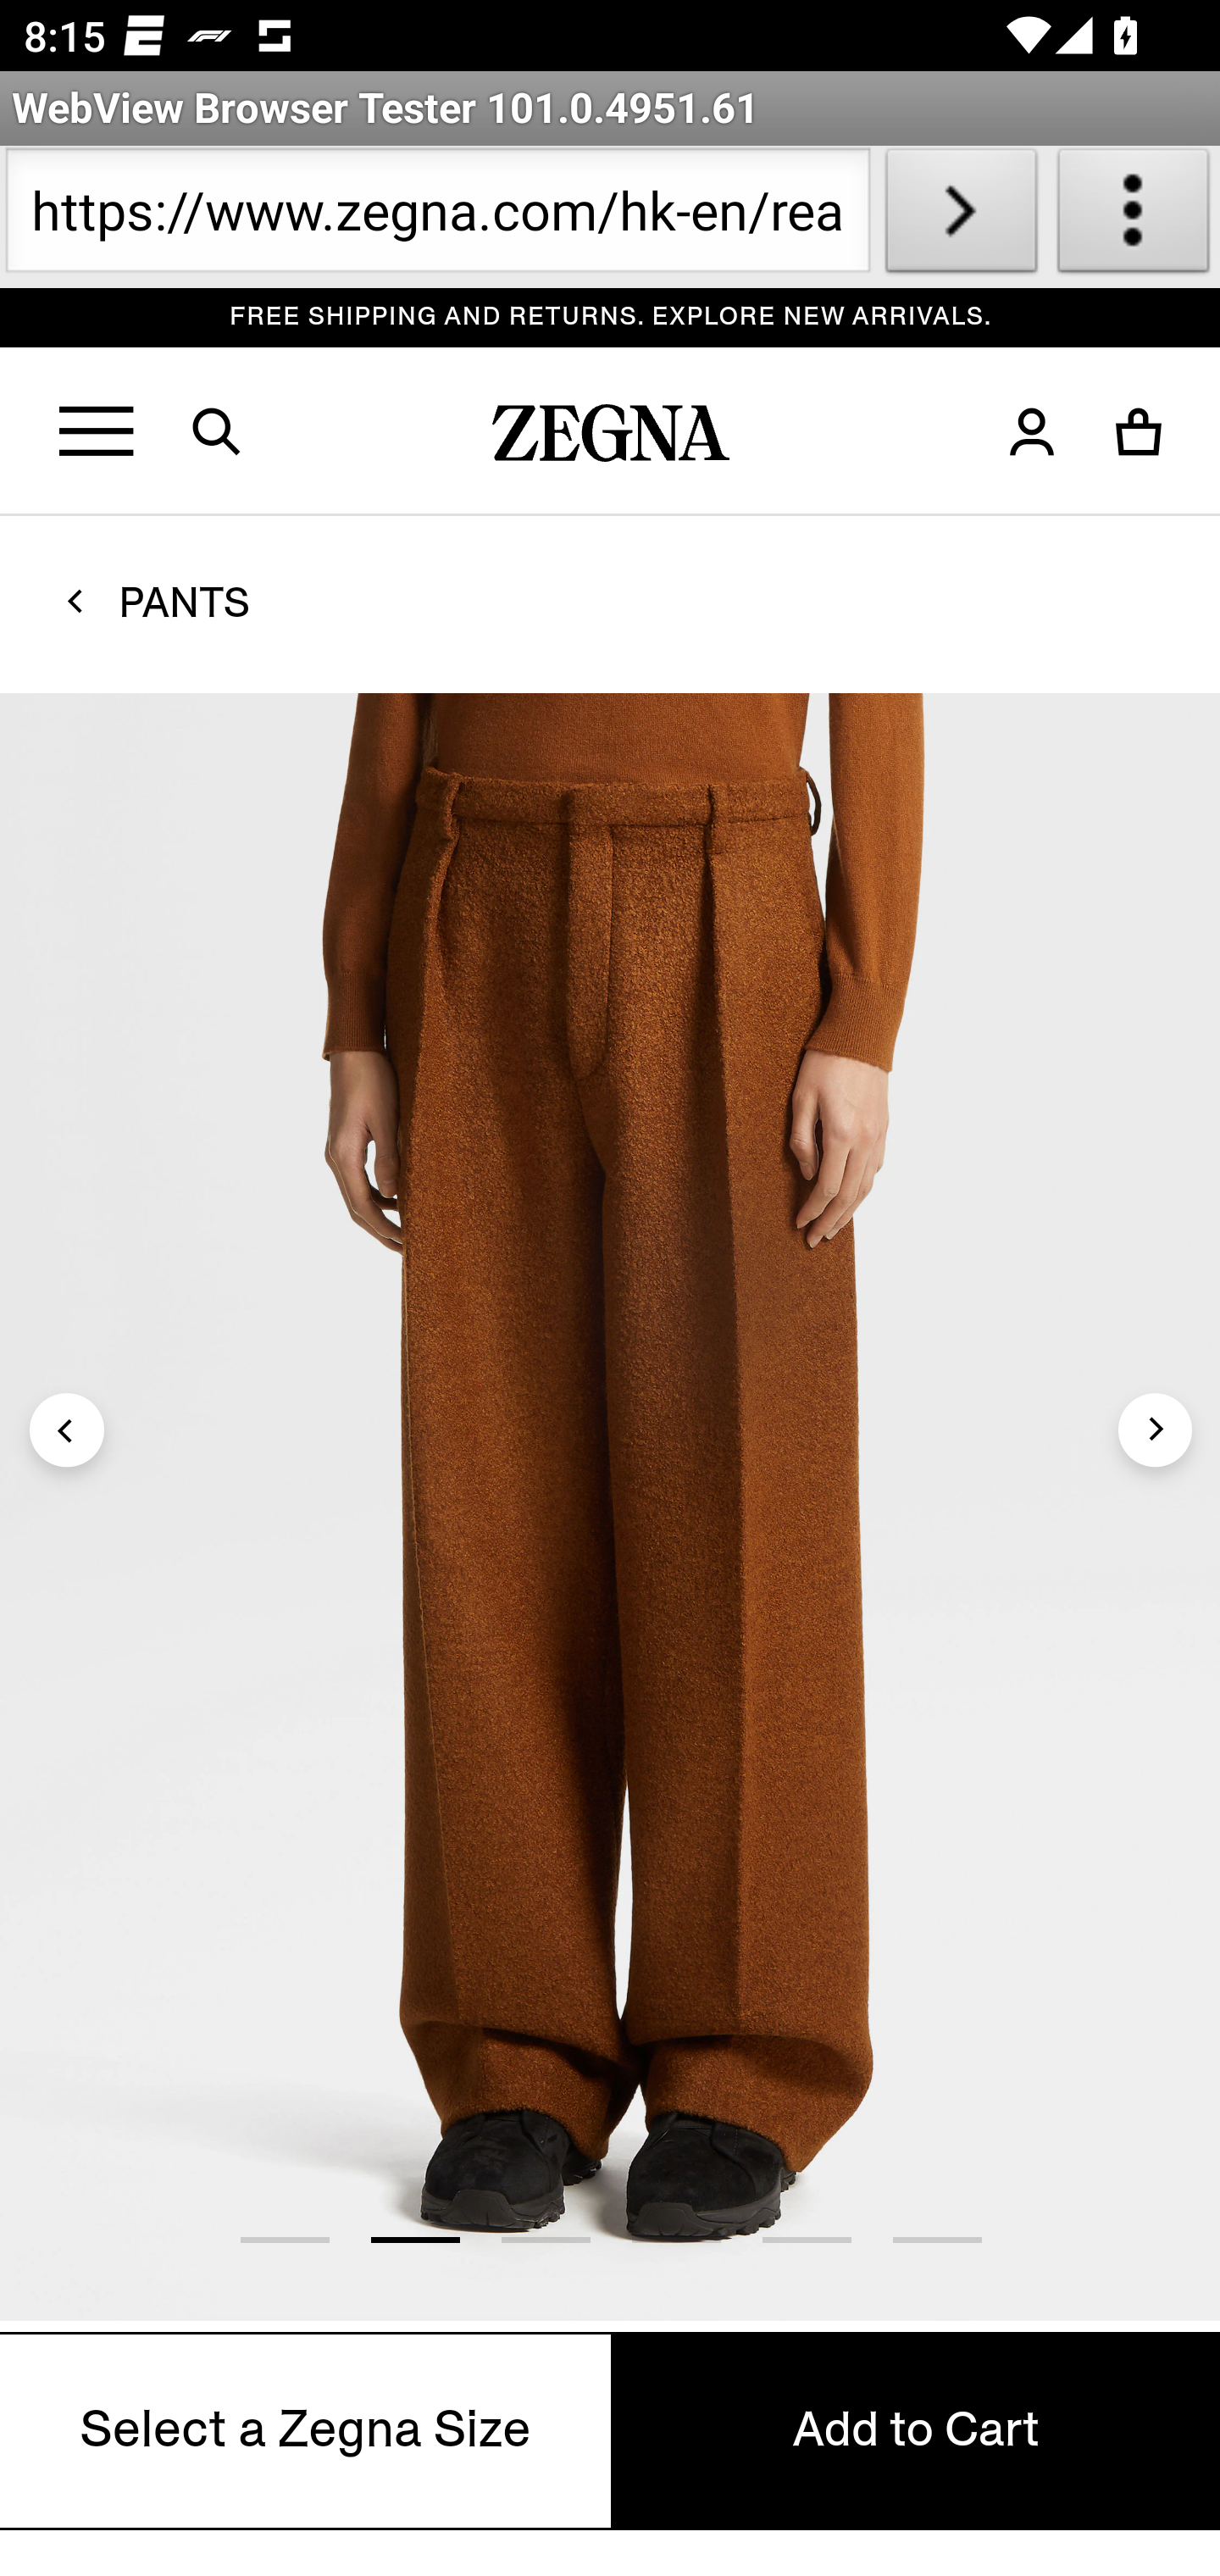  What do you see at coordinates (961, 217) in the screenshot?
I see `Load URL` at bounding box center [961, 217].